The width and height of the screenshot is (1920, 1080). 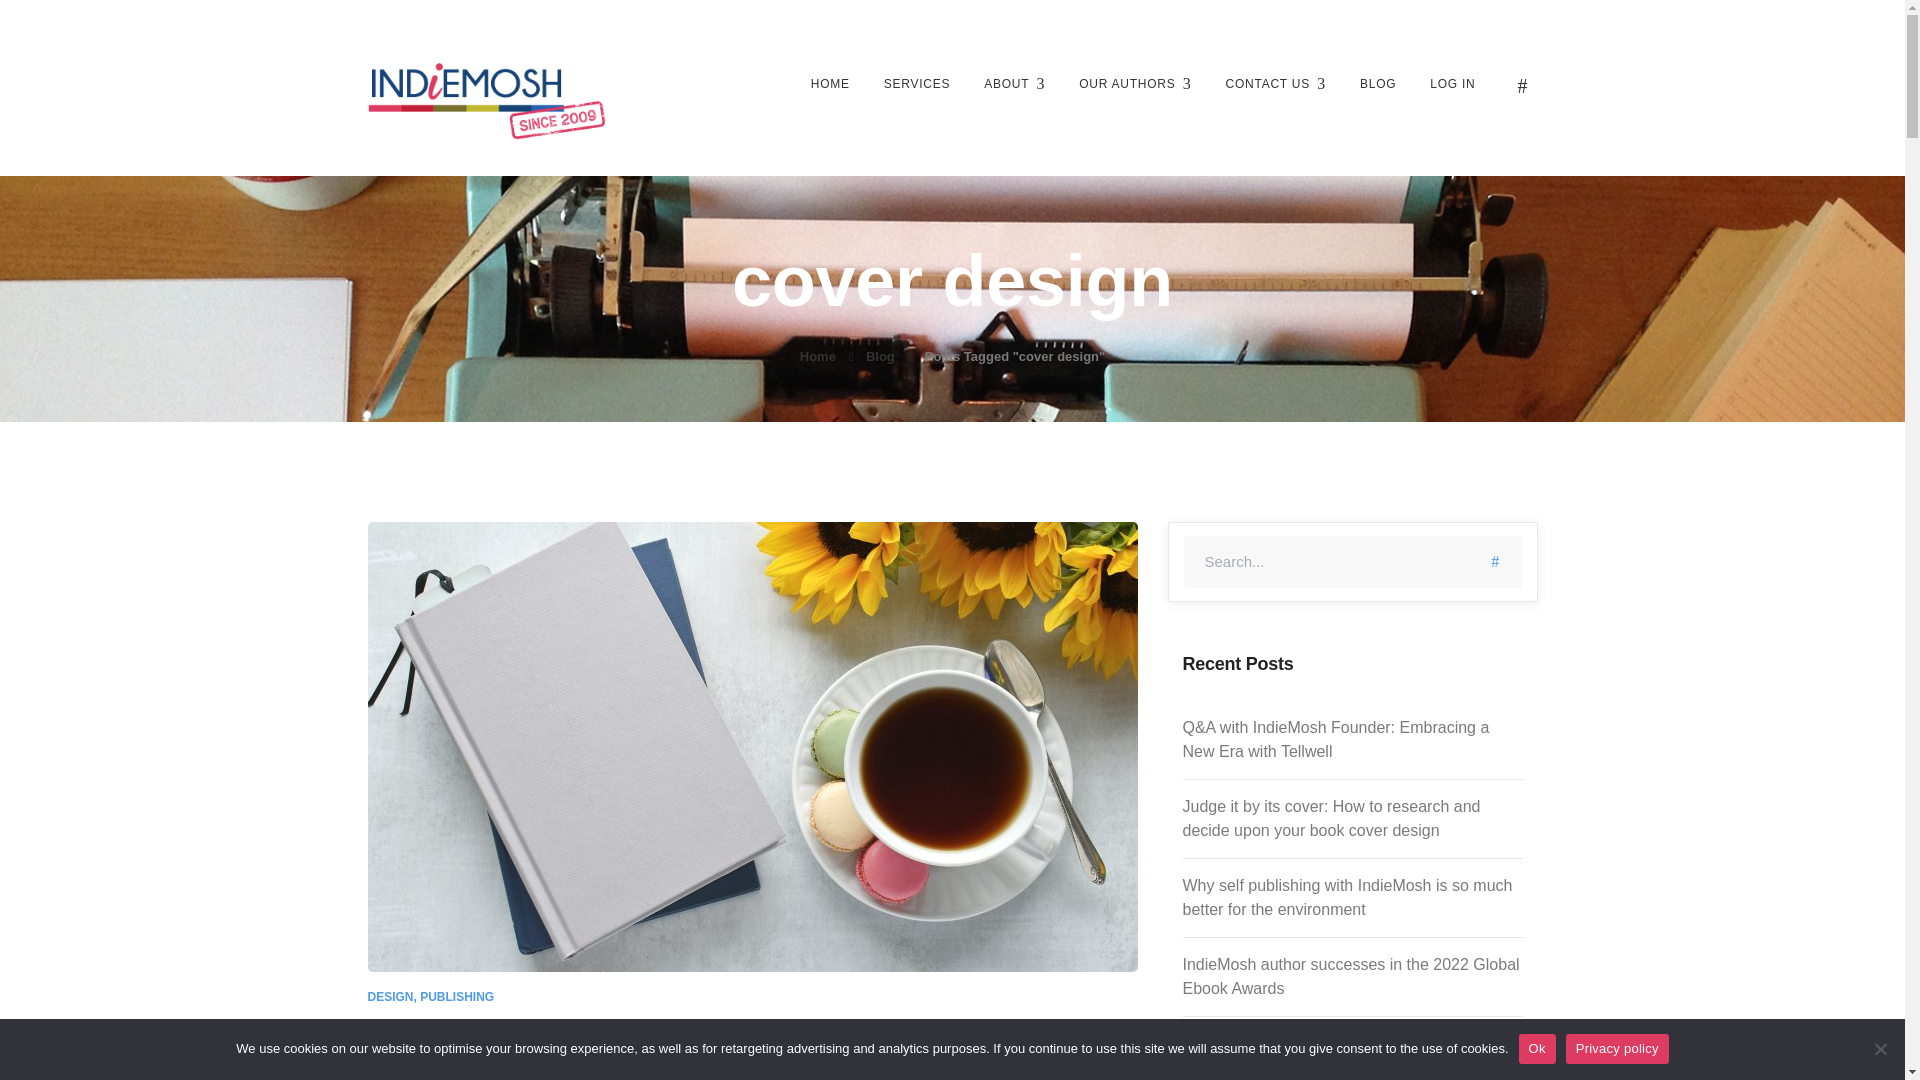 I want to click on IndieMosh, so click(x=487, y=98).